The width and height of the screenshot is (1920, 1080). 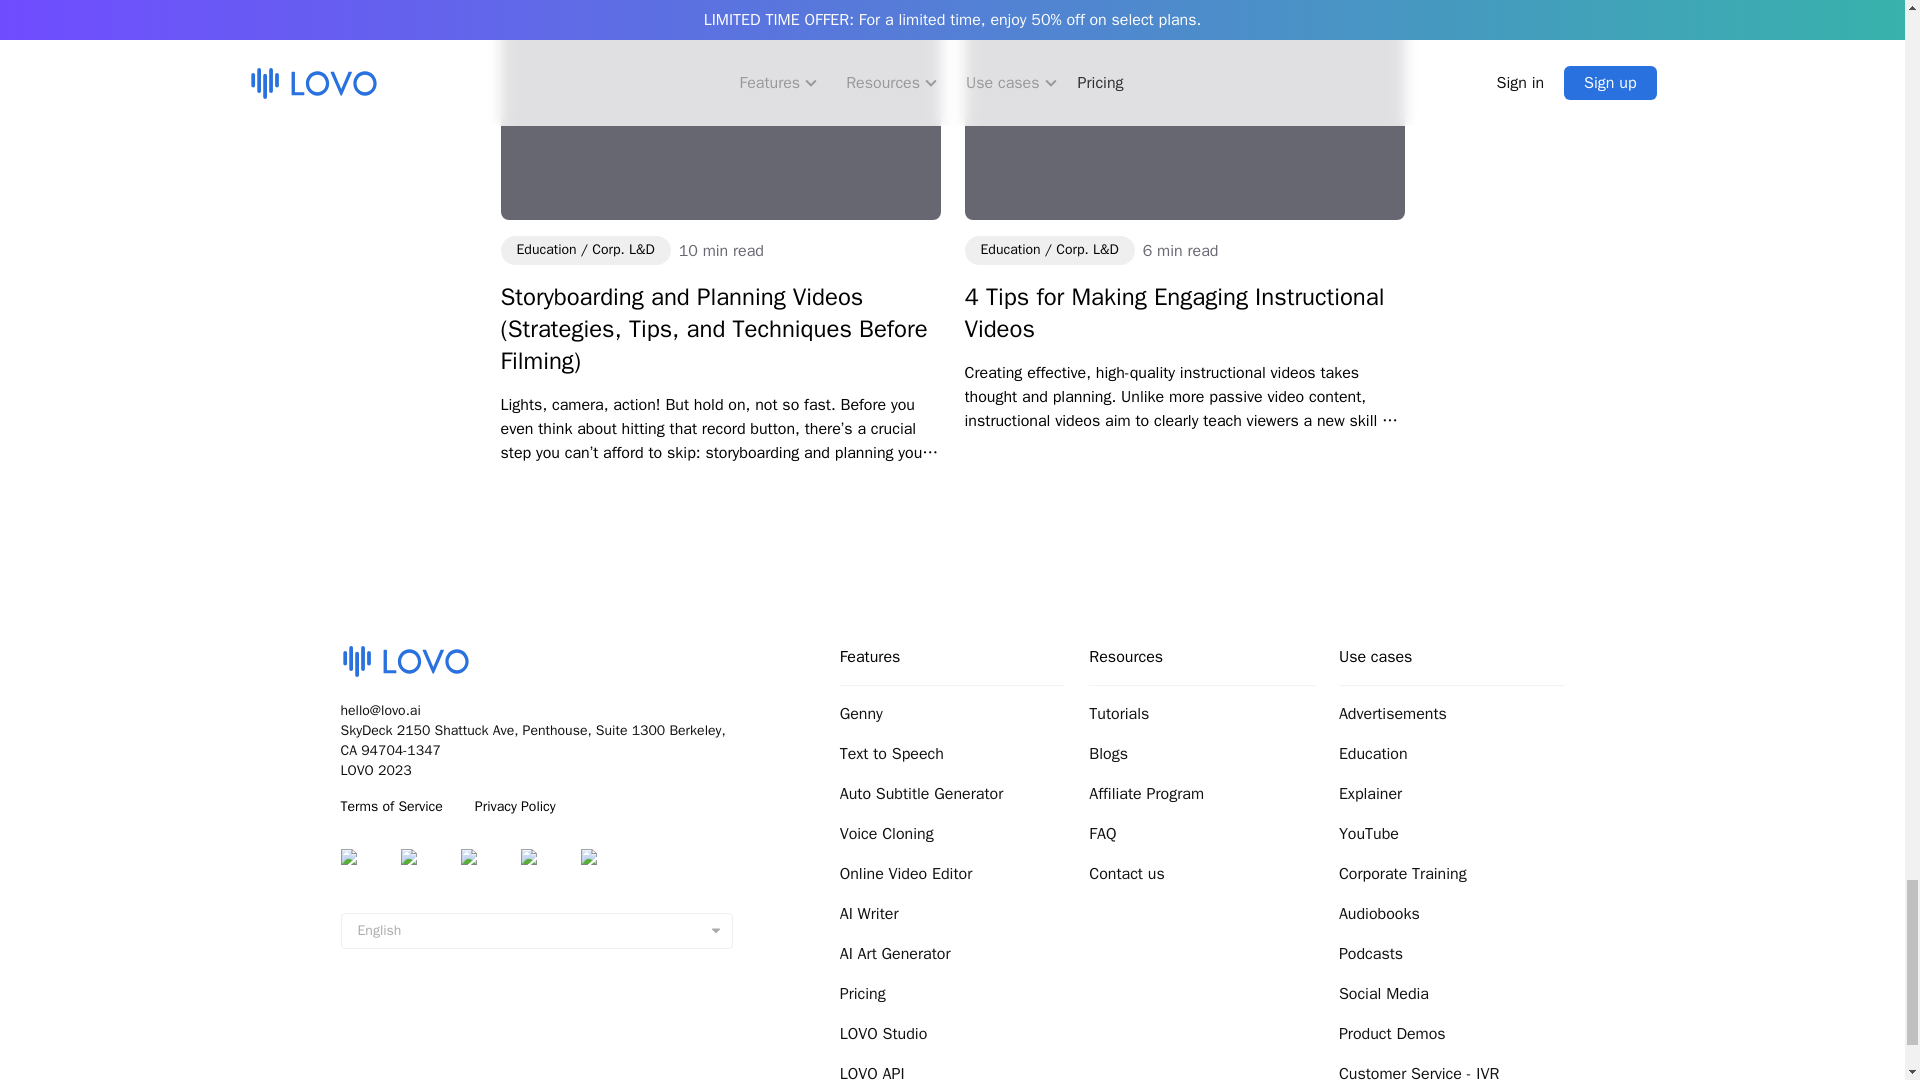 What do you see at coordinates (515, 806) in the screenshot?
I see `Privacy Policy` at bounding box center [515, 806].